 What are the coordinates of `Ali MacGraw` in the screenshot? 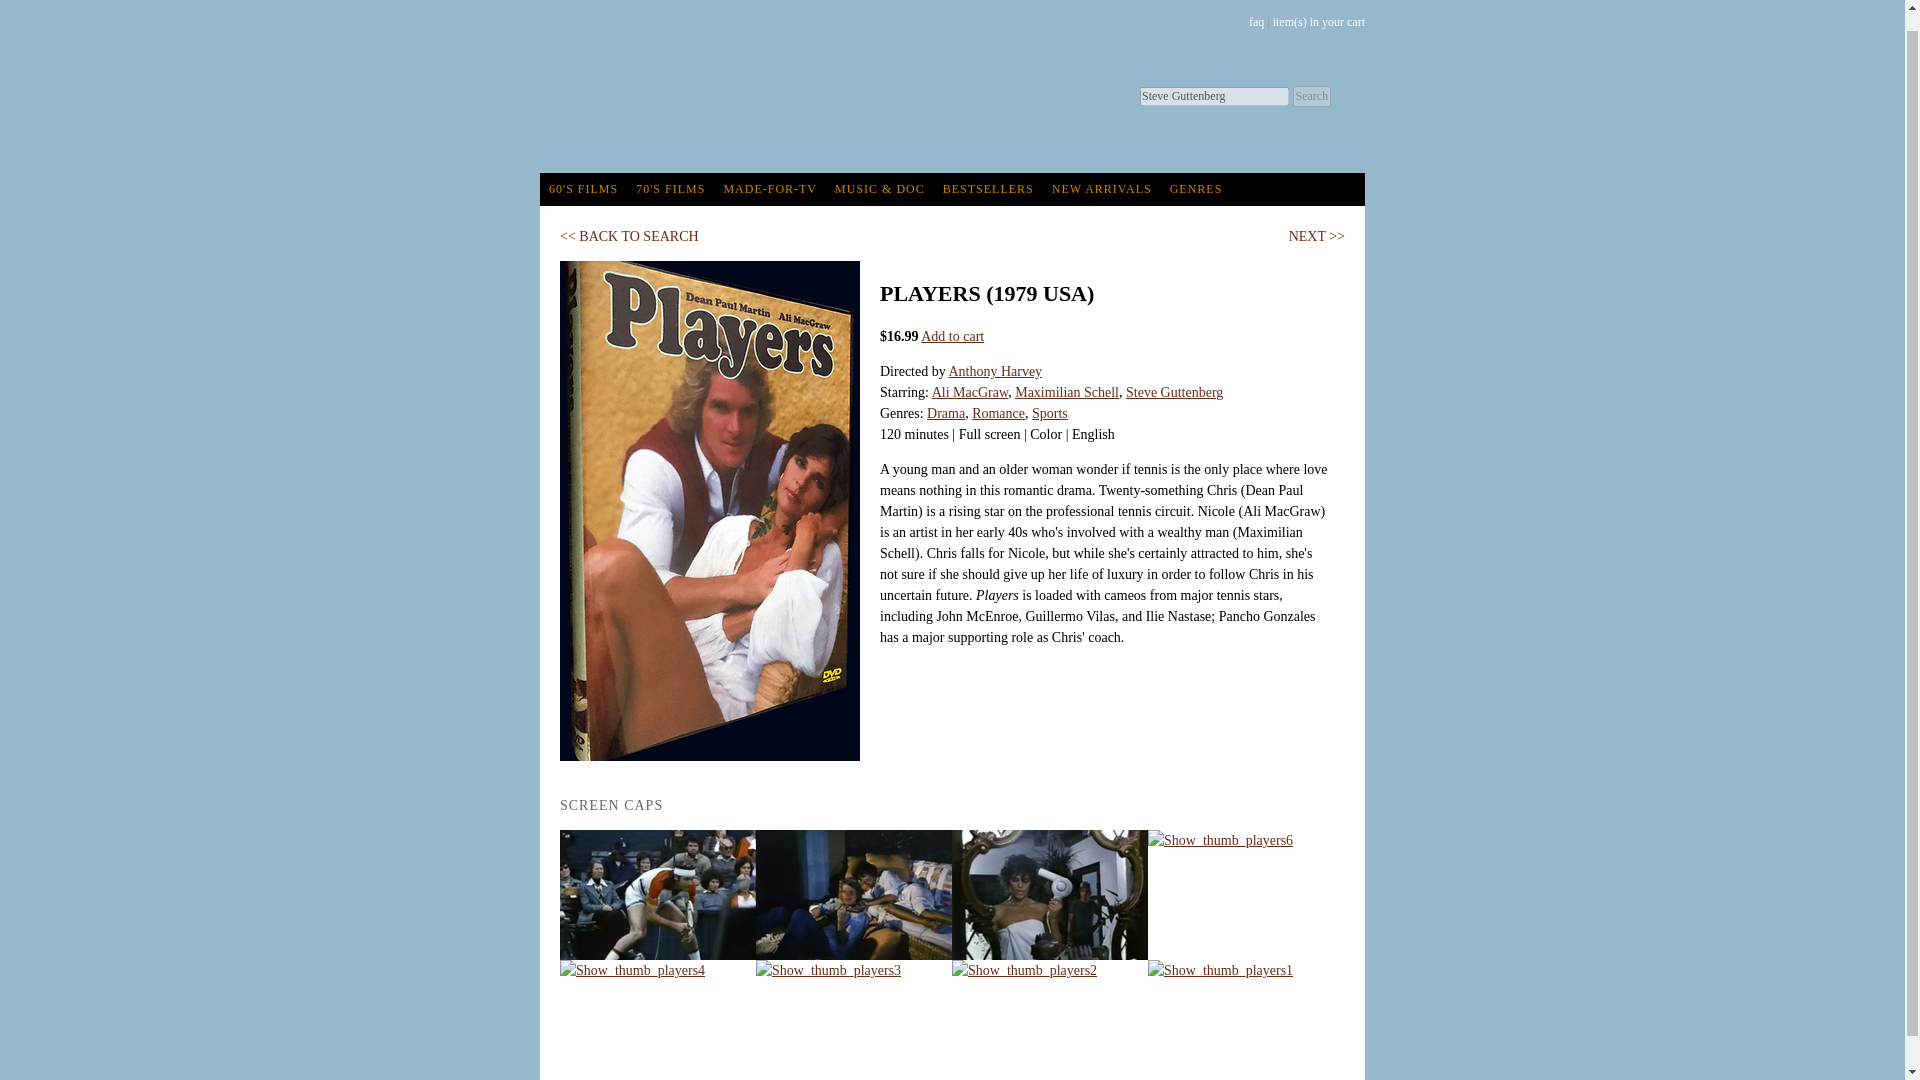 It's located at (970, 392).